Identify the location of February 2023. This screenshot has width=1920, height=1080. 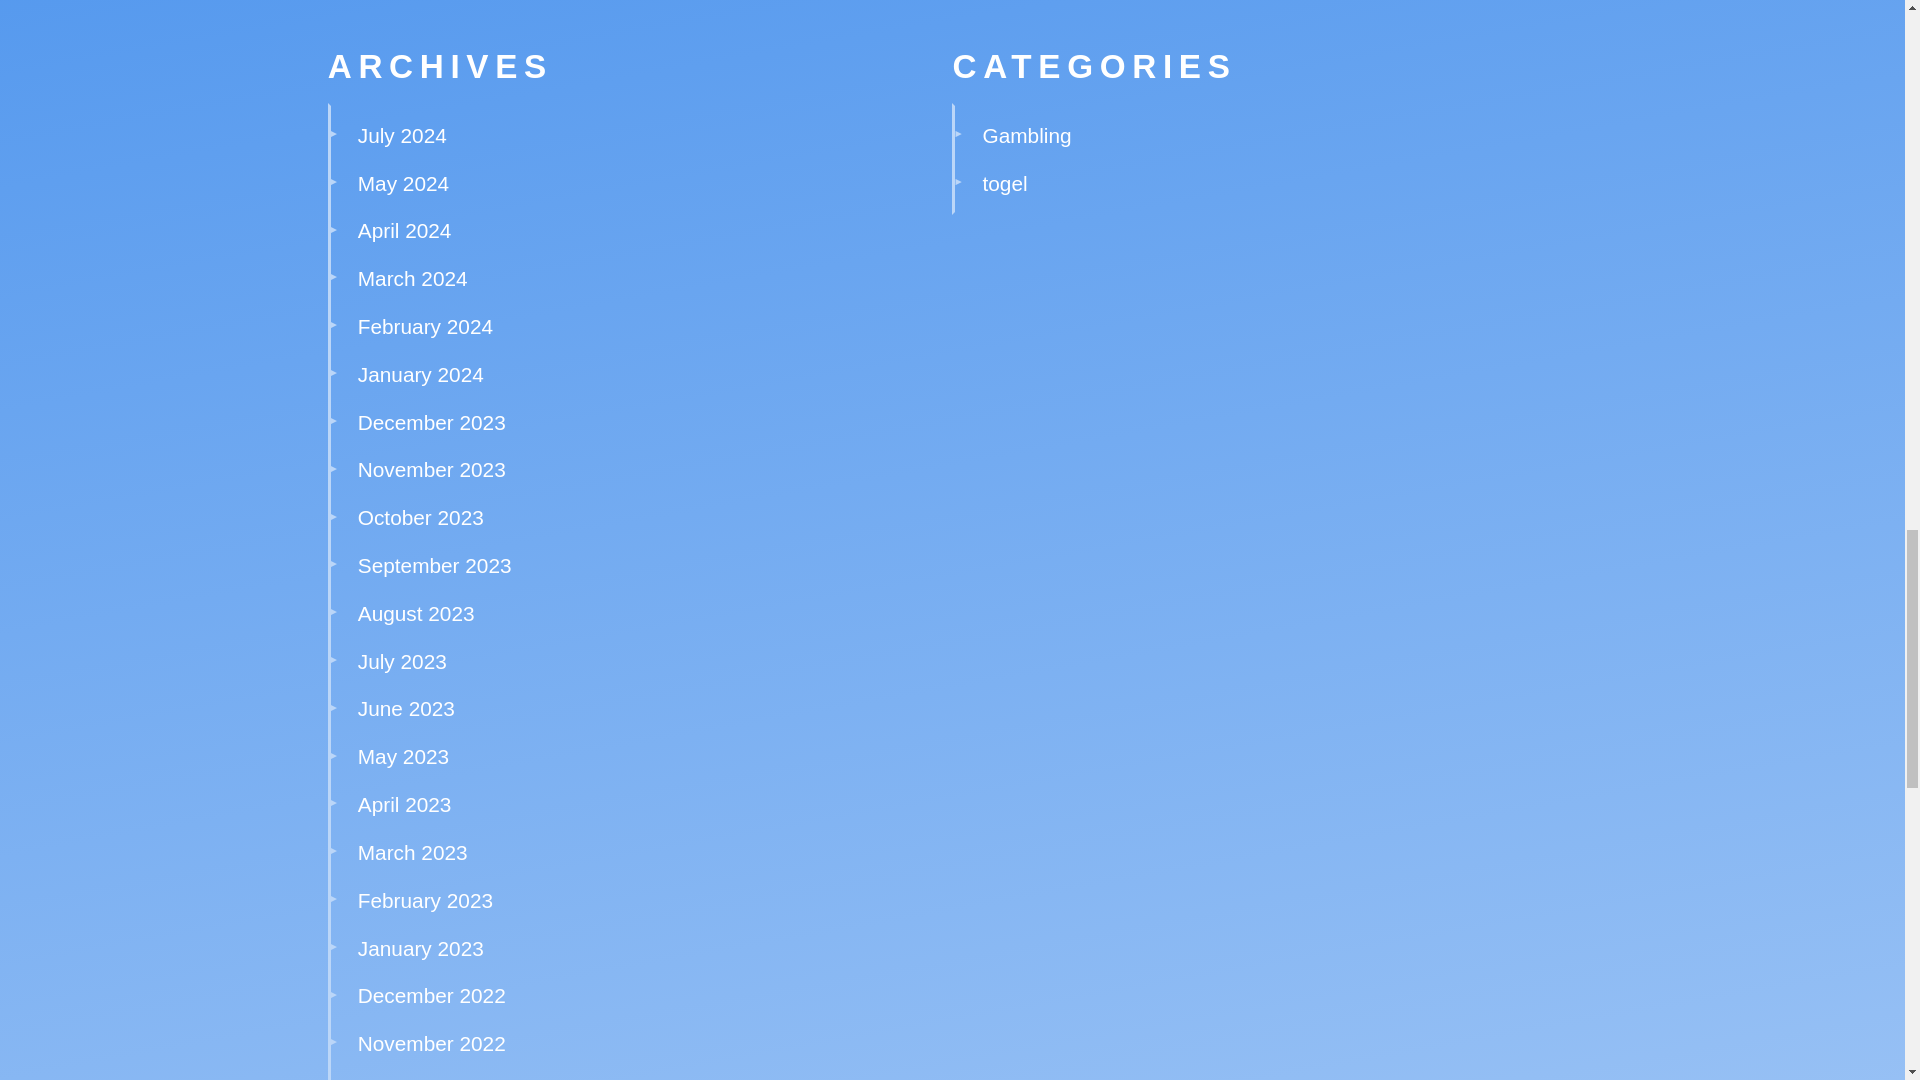
(425, 900).